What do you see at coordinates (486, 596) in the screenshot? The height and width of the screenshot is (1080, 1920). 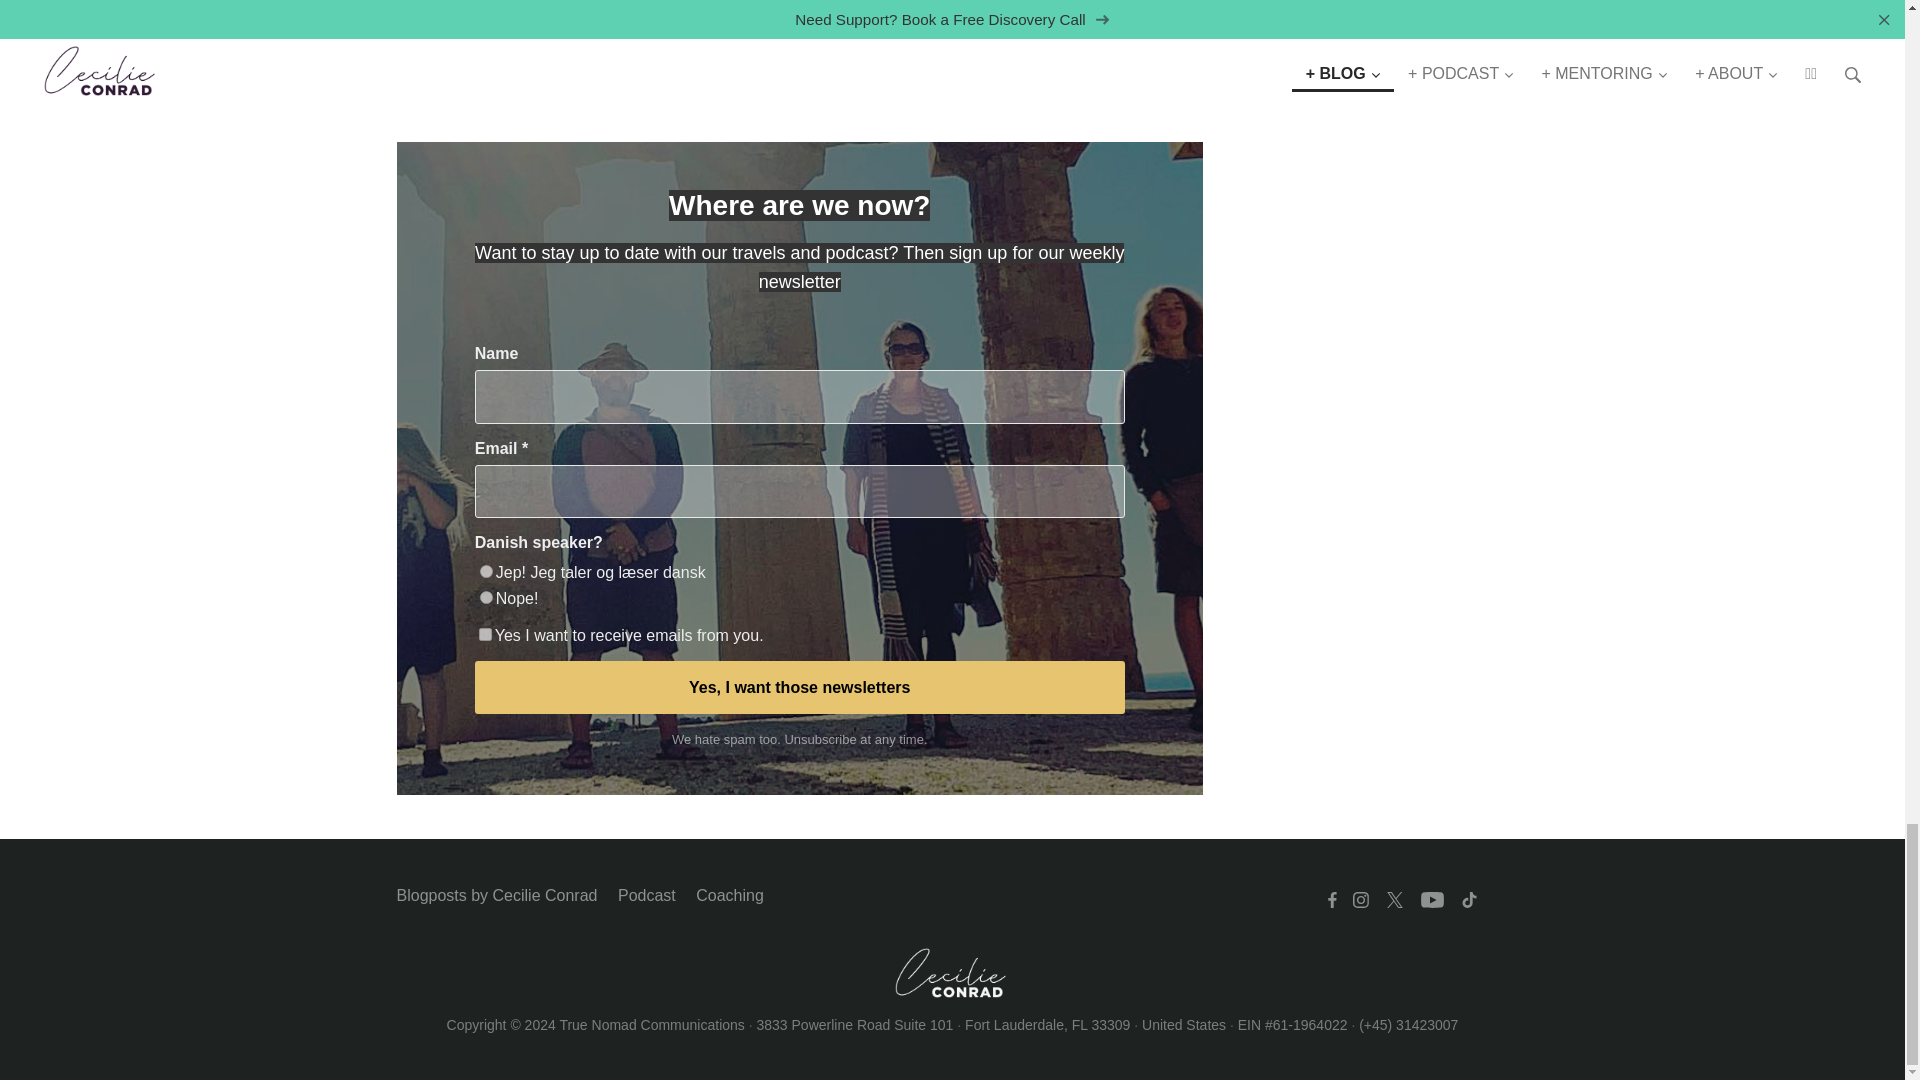 I see `37456` at bounding box center [486, 596].